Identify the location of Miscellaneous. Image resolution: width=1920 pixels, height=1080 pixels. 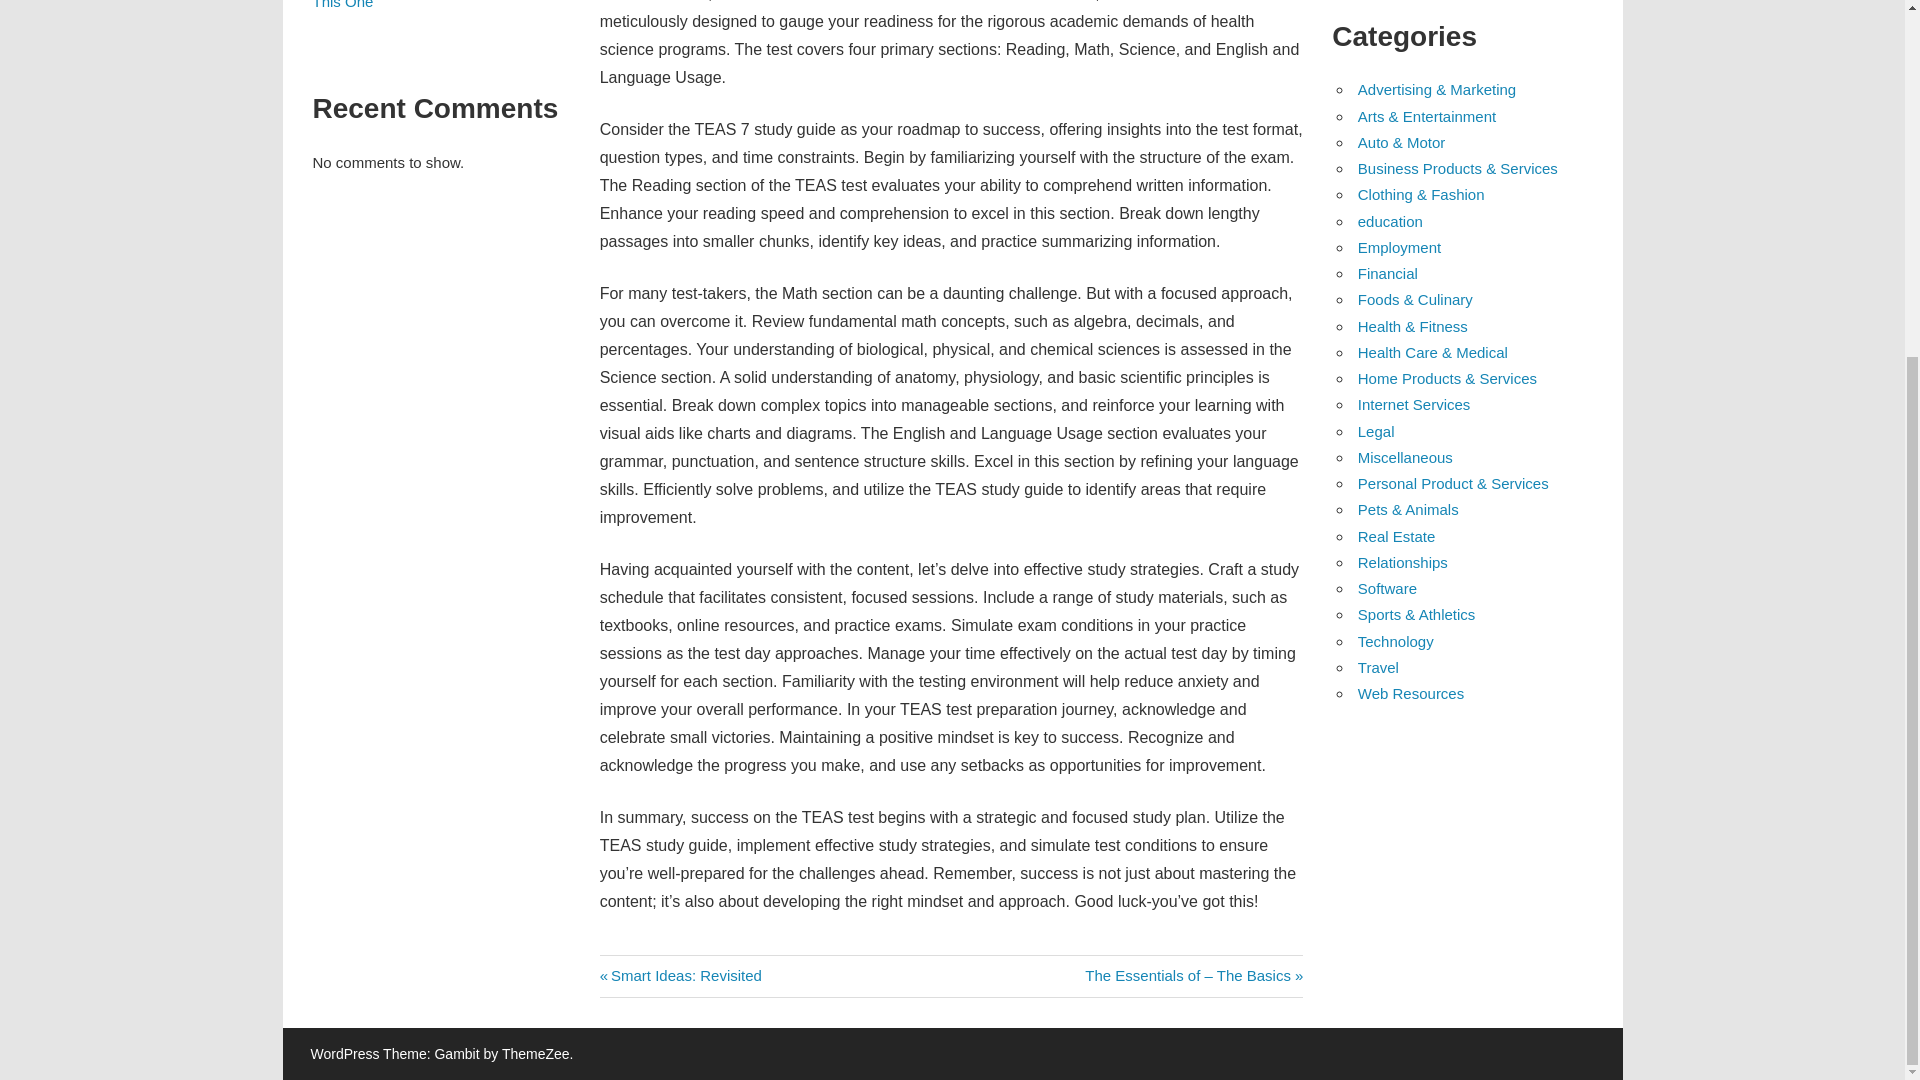
(1405, 457).